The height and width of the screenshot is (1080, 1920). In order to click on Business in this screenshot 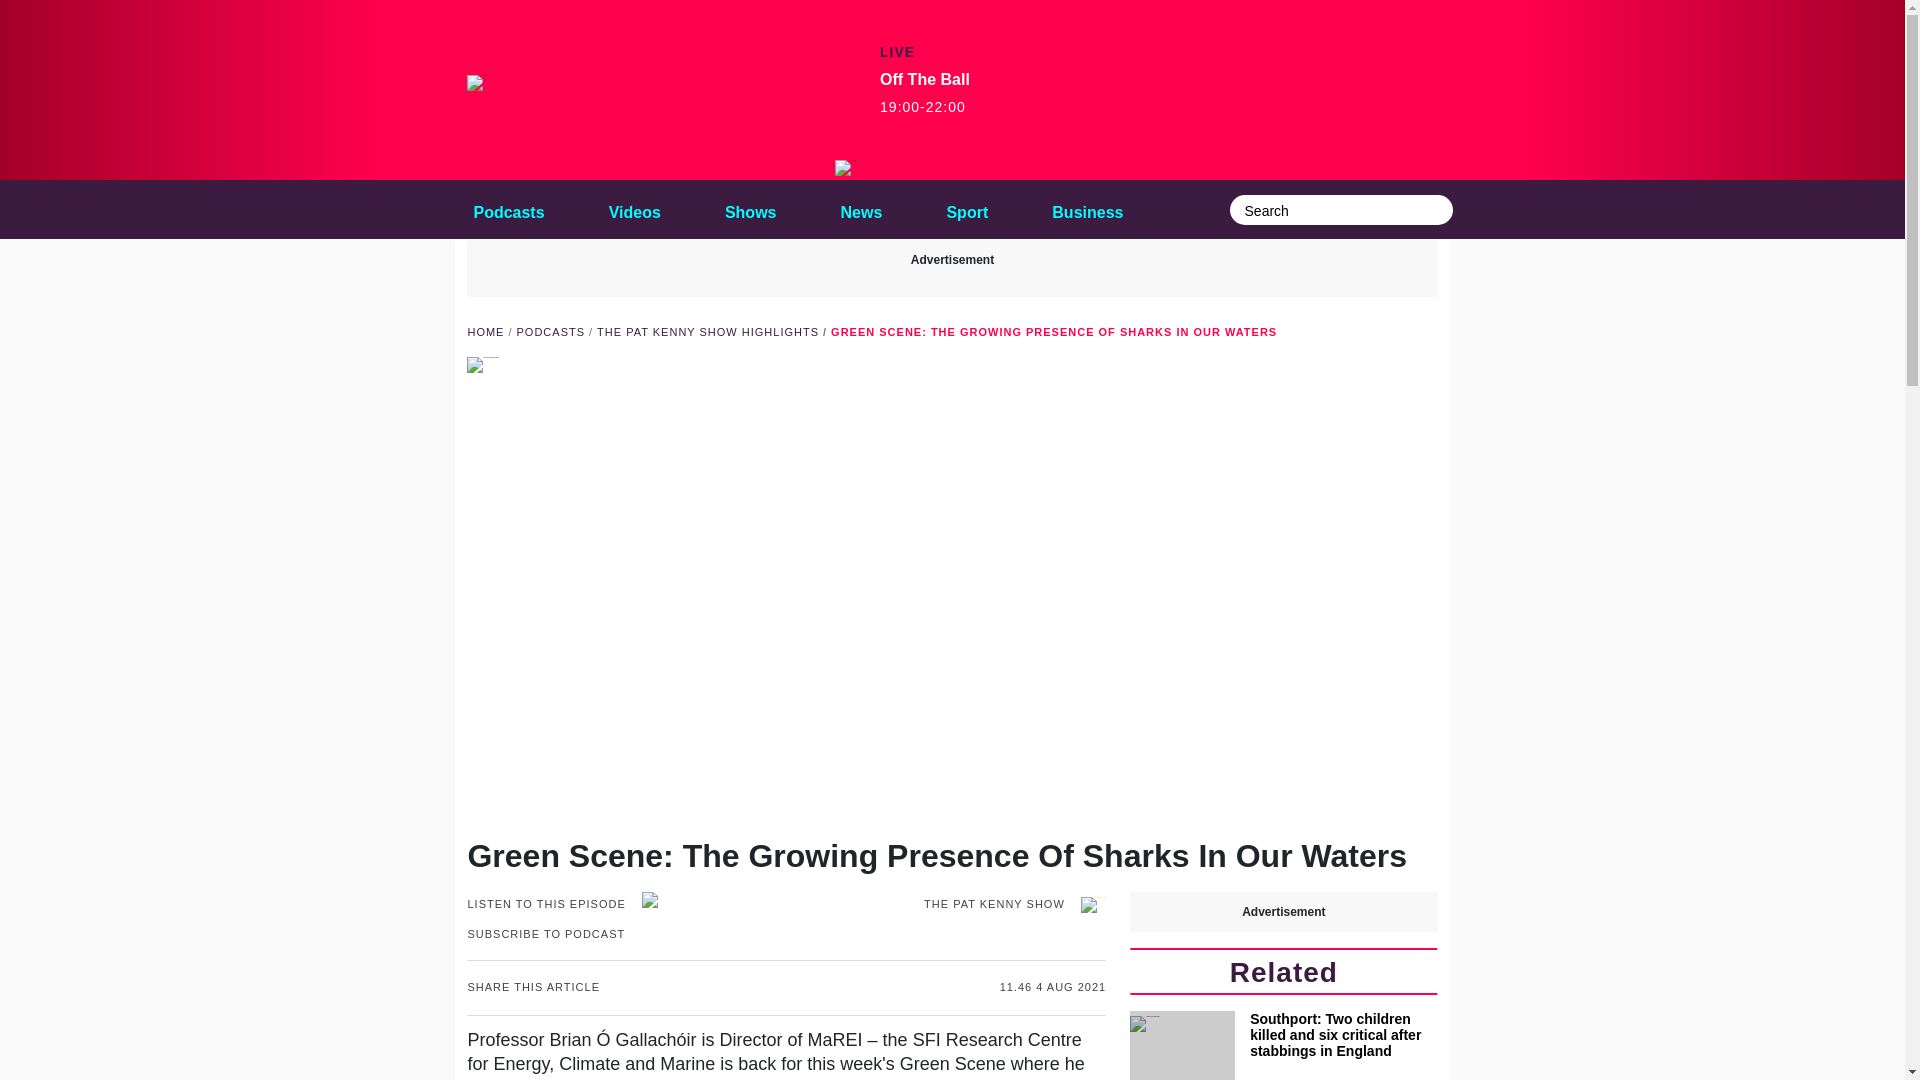, I will do `click(846, 168)`.